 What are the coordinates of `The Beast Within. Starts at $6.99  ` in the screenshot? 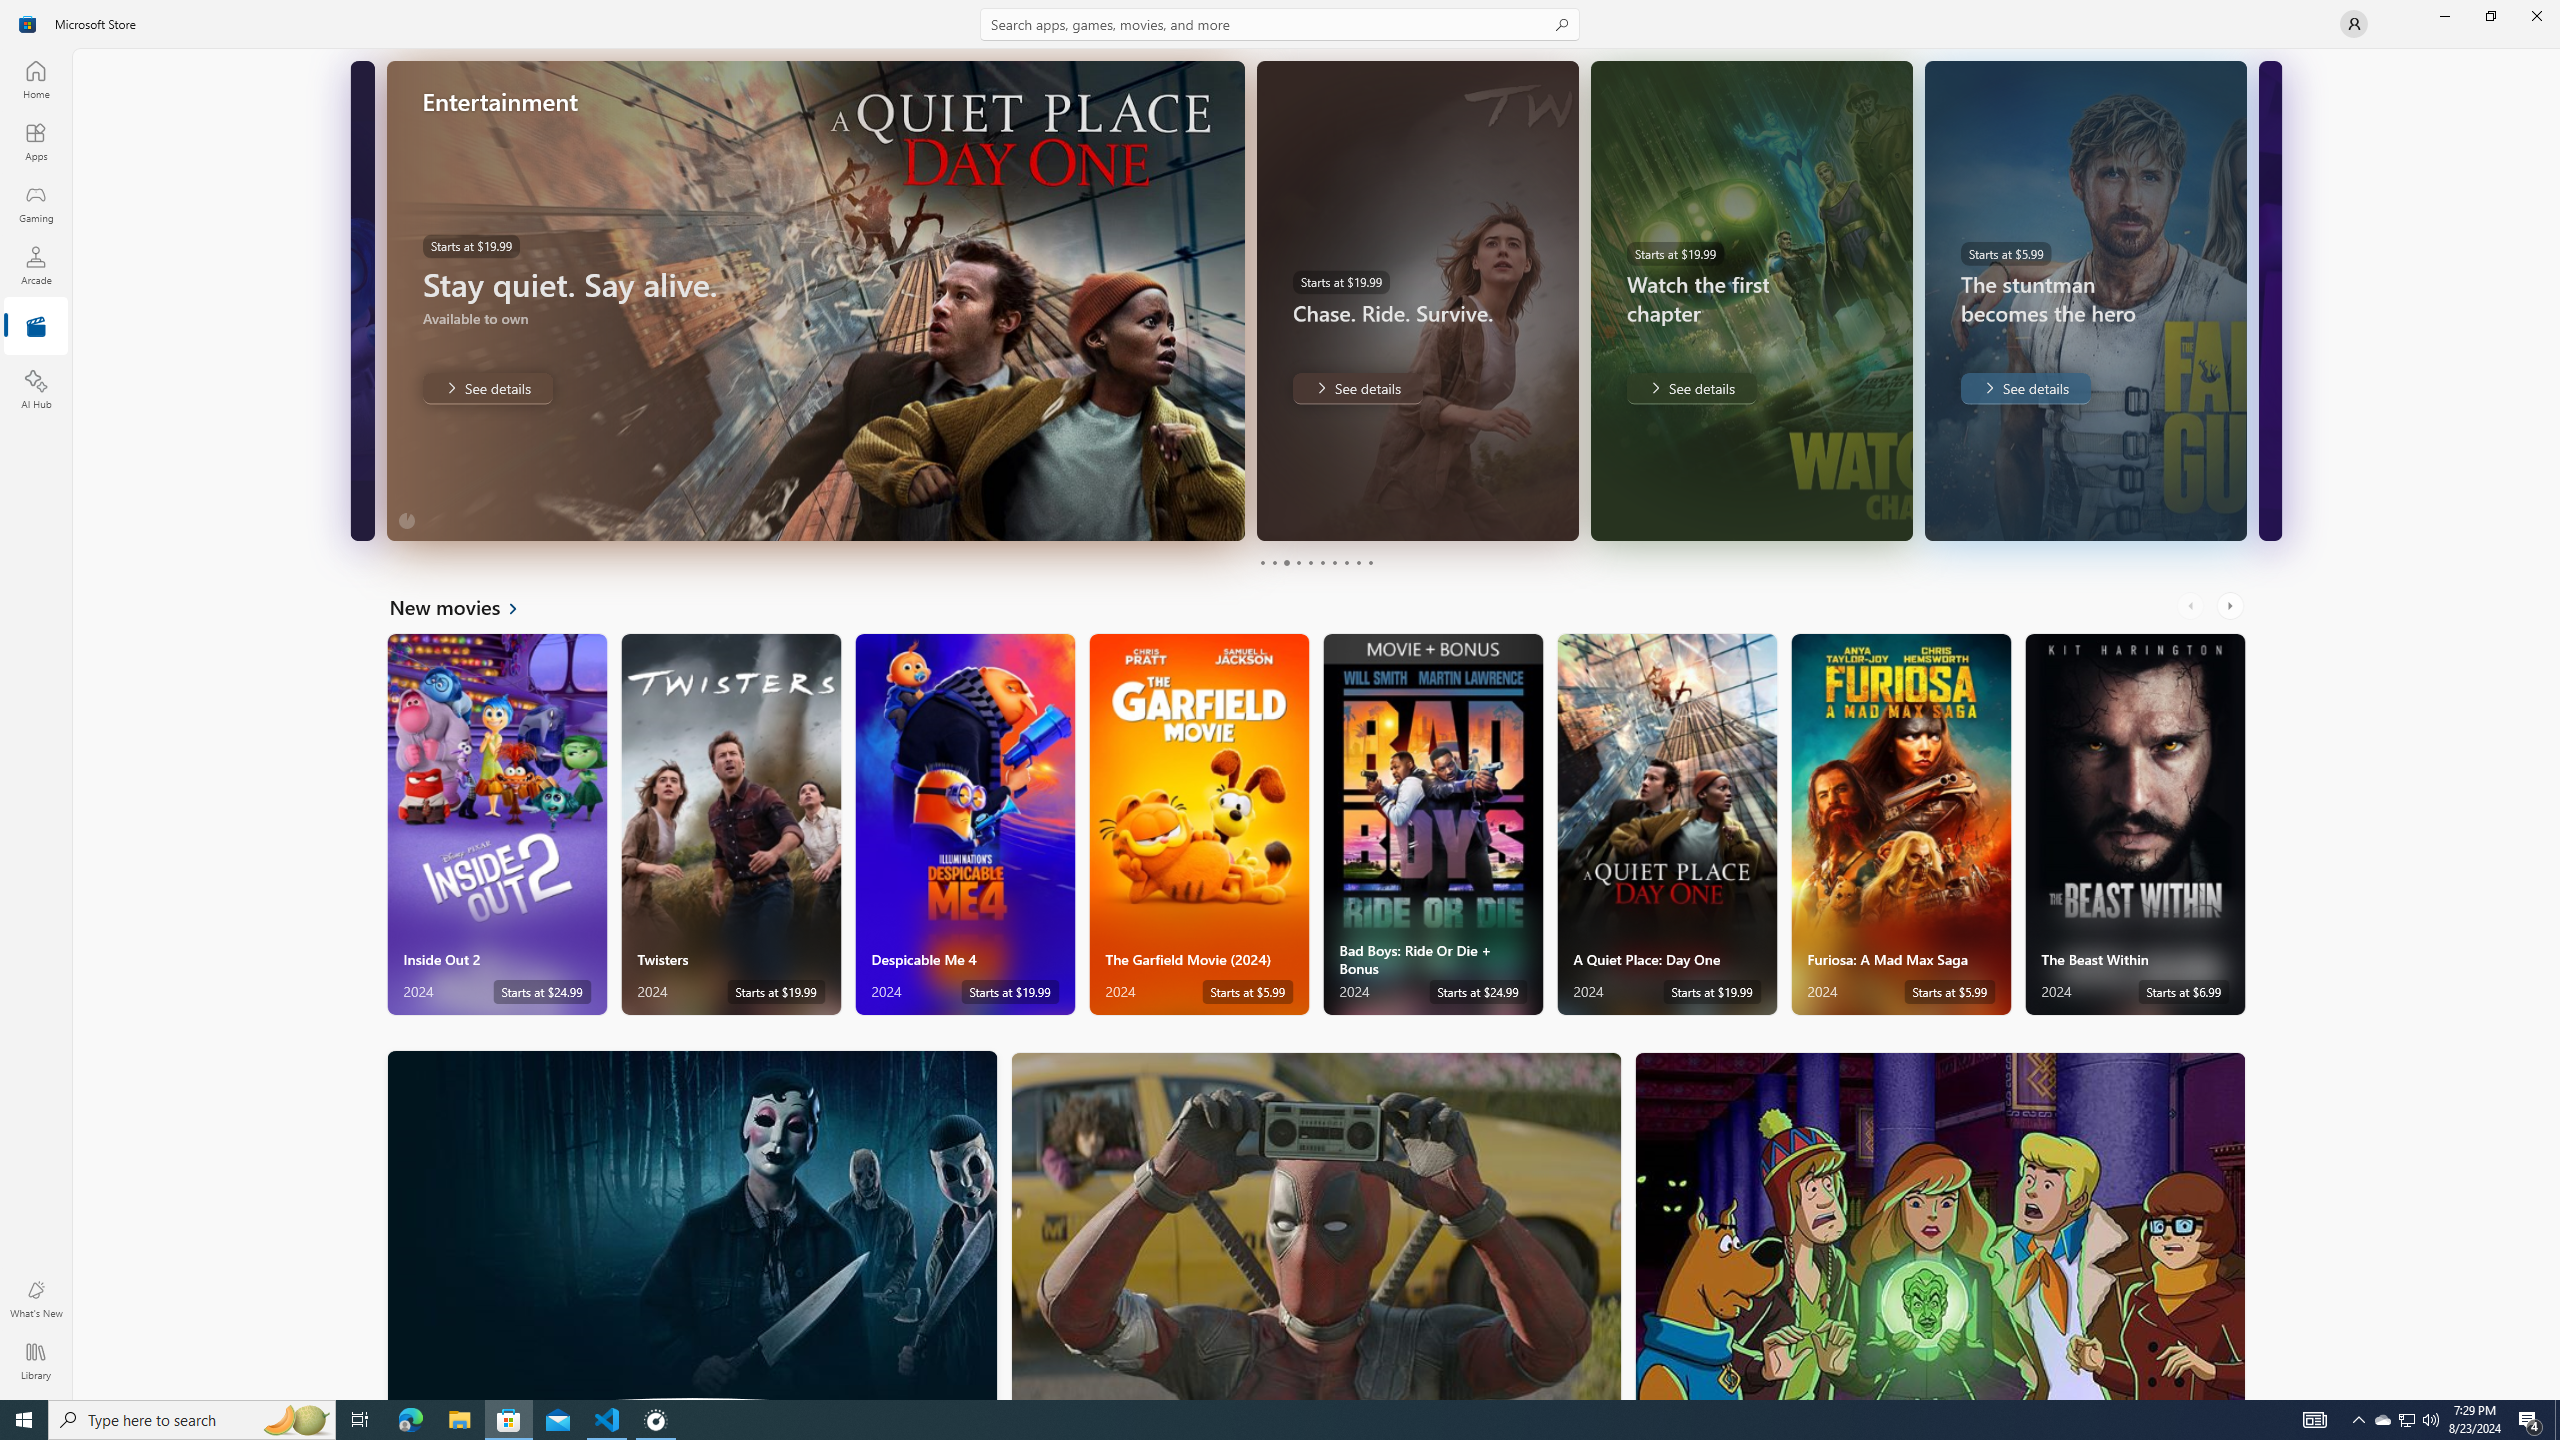 It's located at (2134, 824).